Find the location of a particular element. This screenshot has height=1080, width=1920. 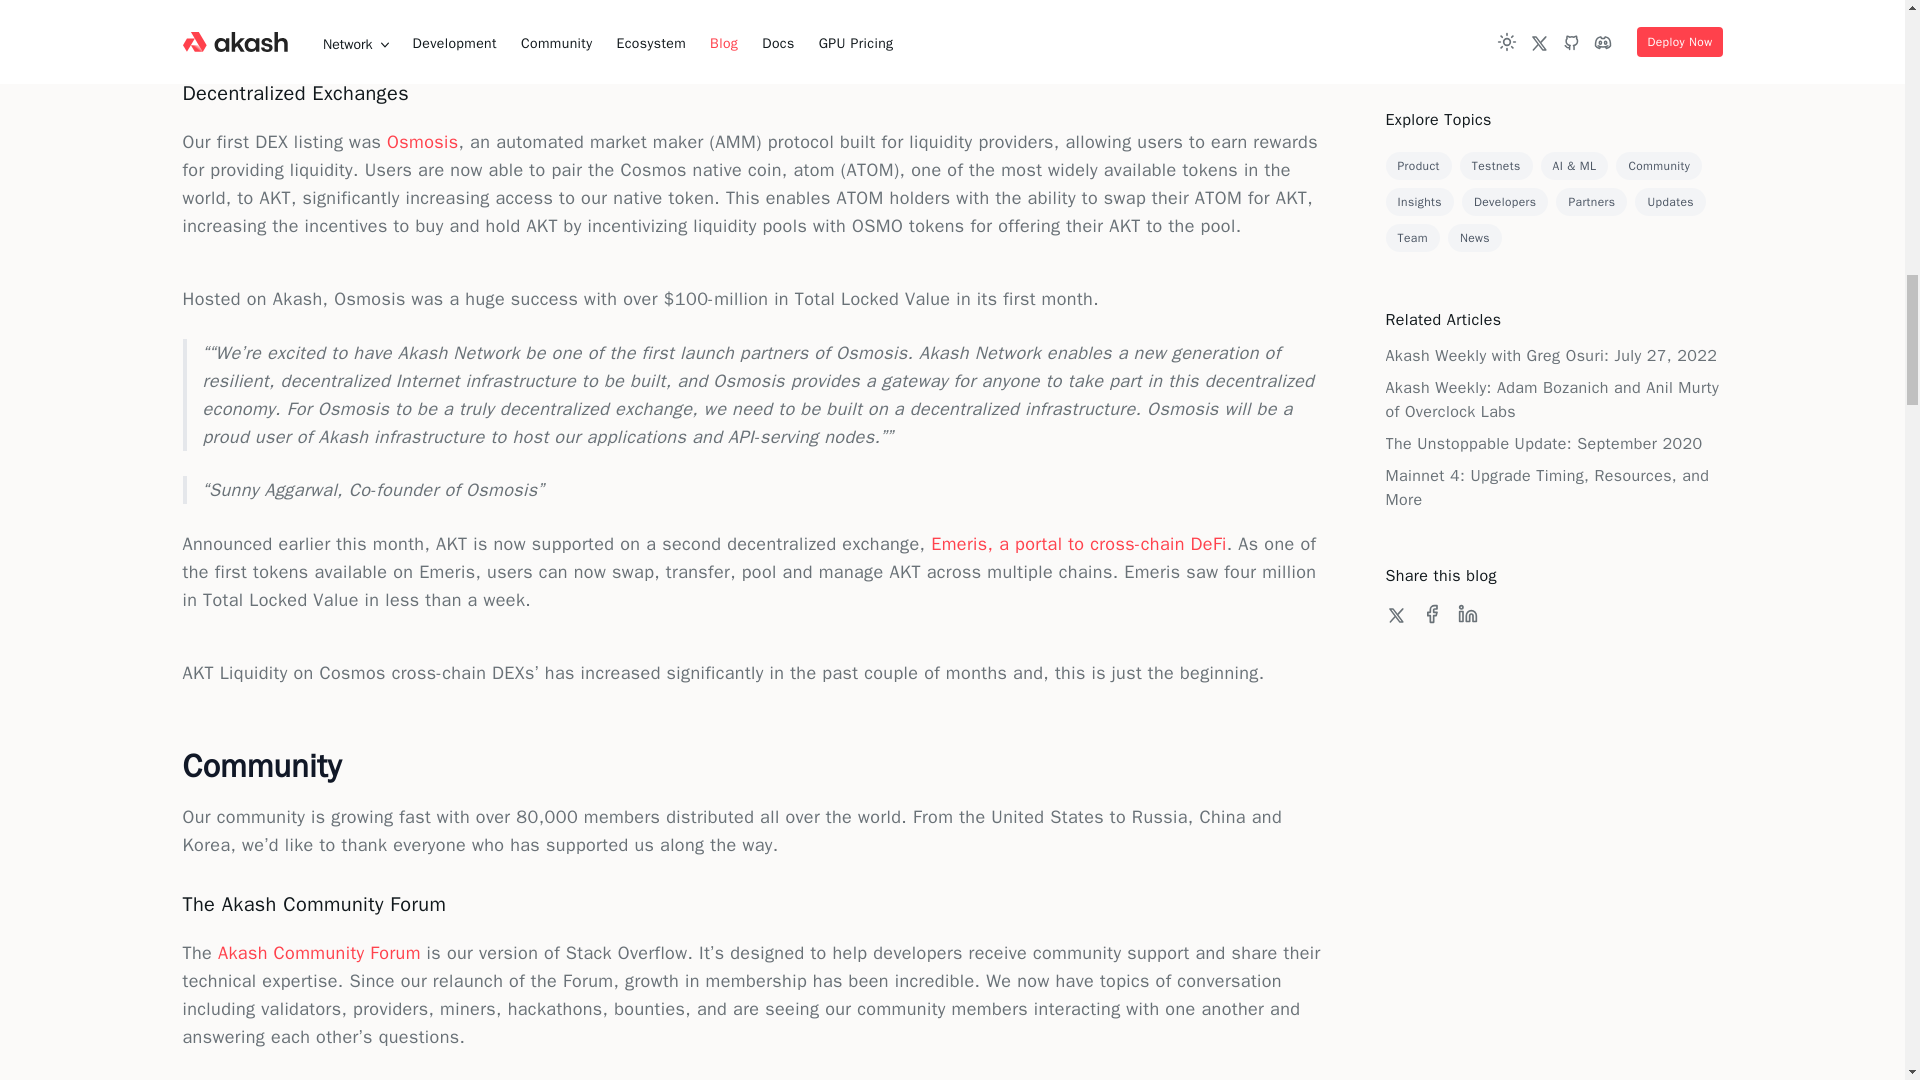

Akash Community Forum is located at coordinates (319, 952).